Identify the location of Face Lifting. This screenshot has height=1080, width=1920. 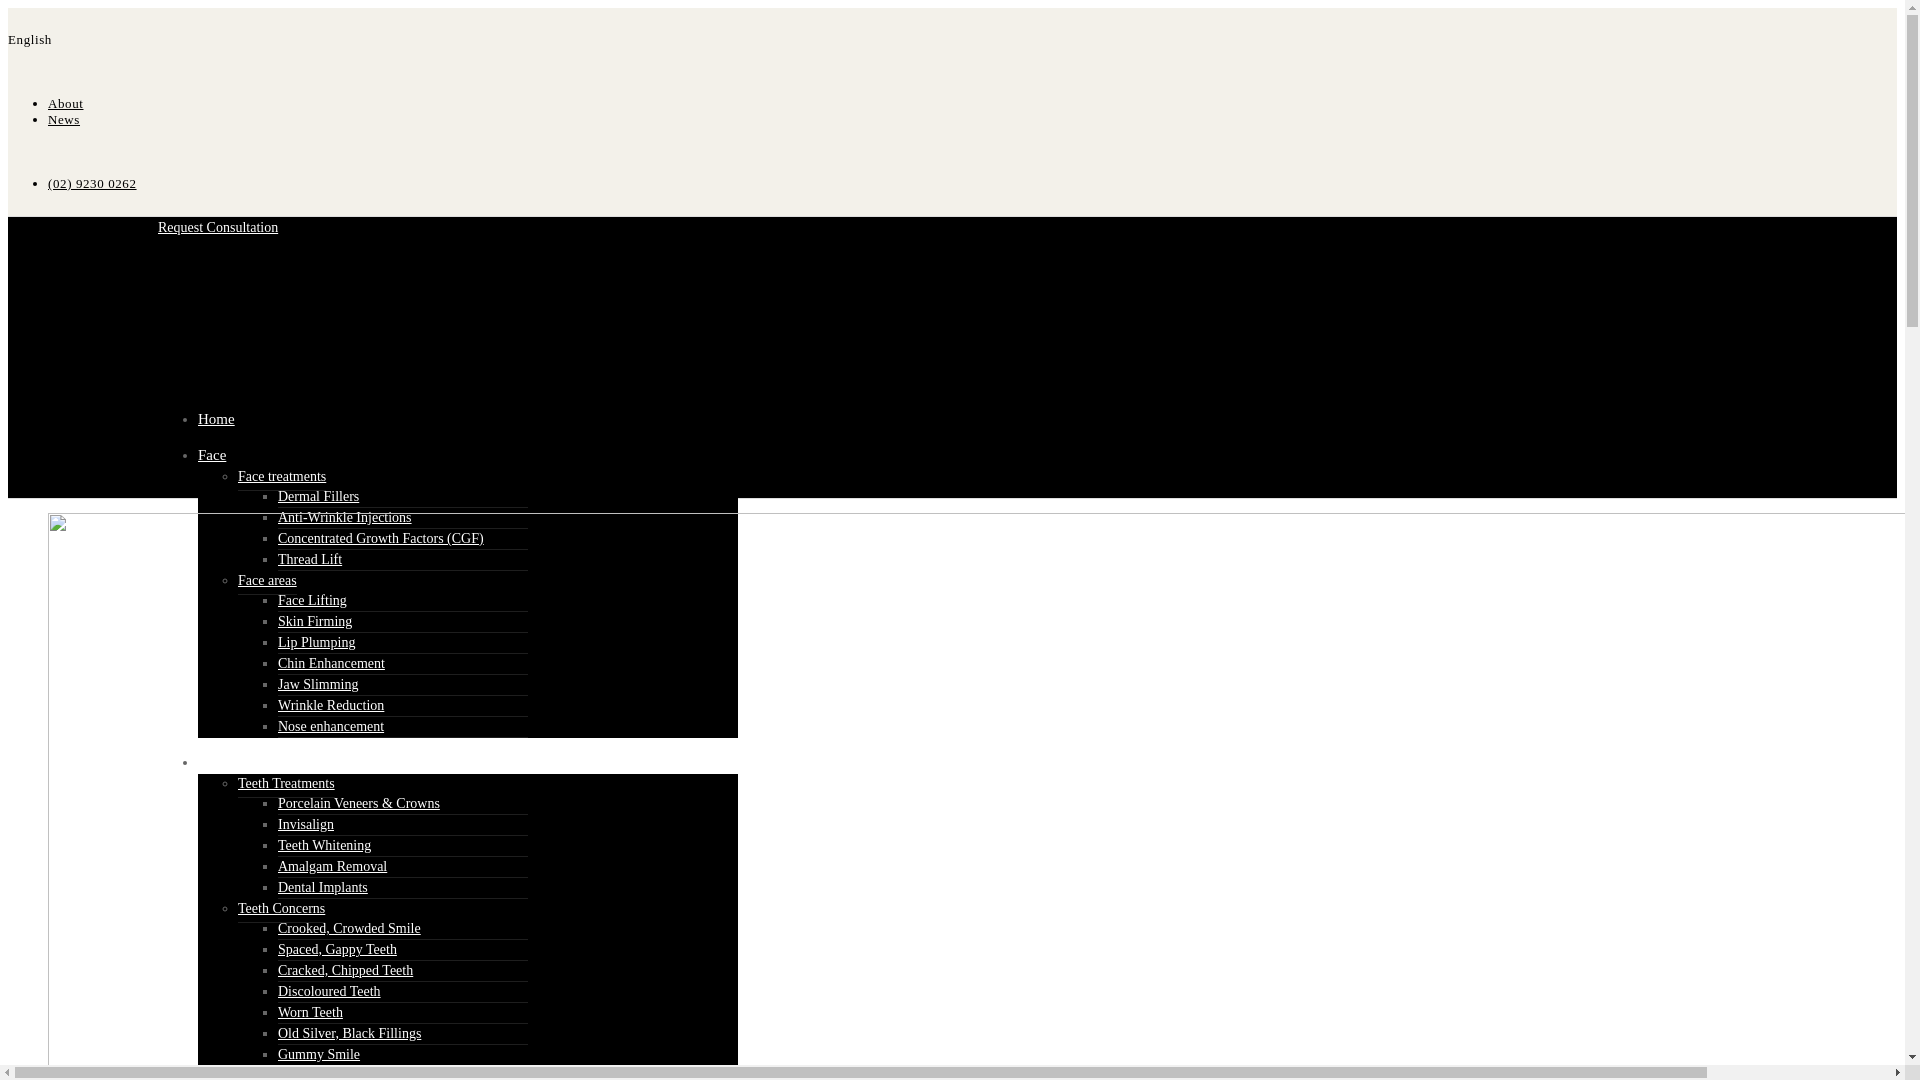
(312, 600).